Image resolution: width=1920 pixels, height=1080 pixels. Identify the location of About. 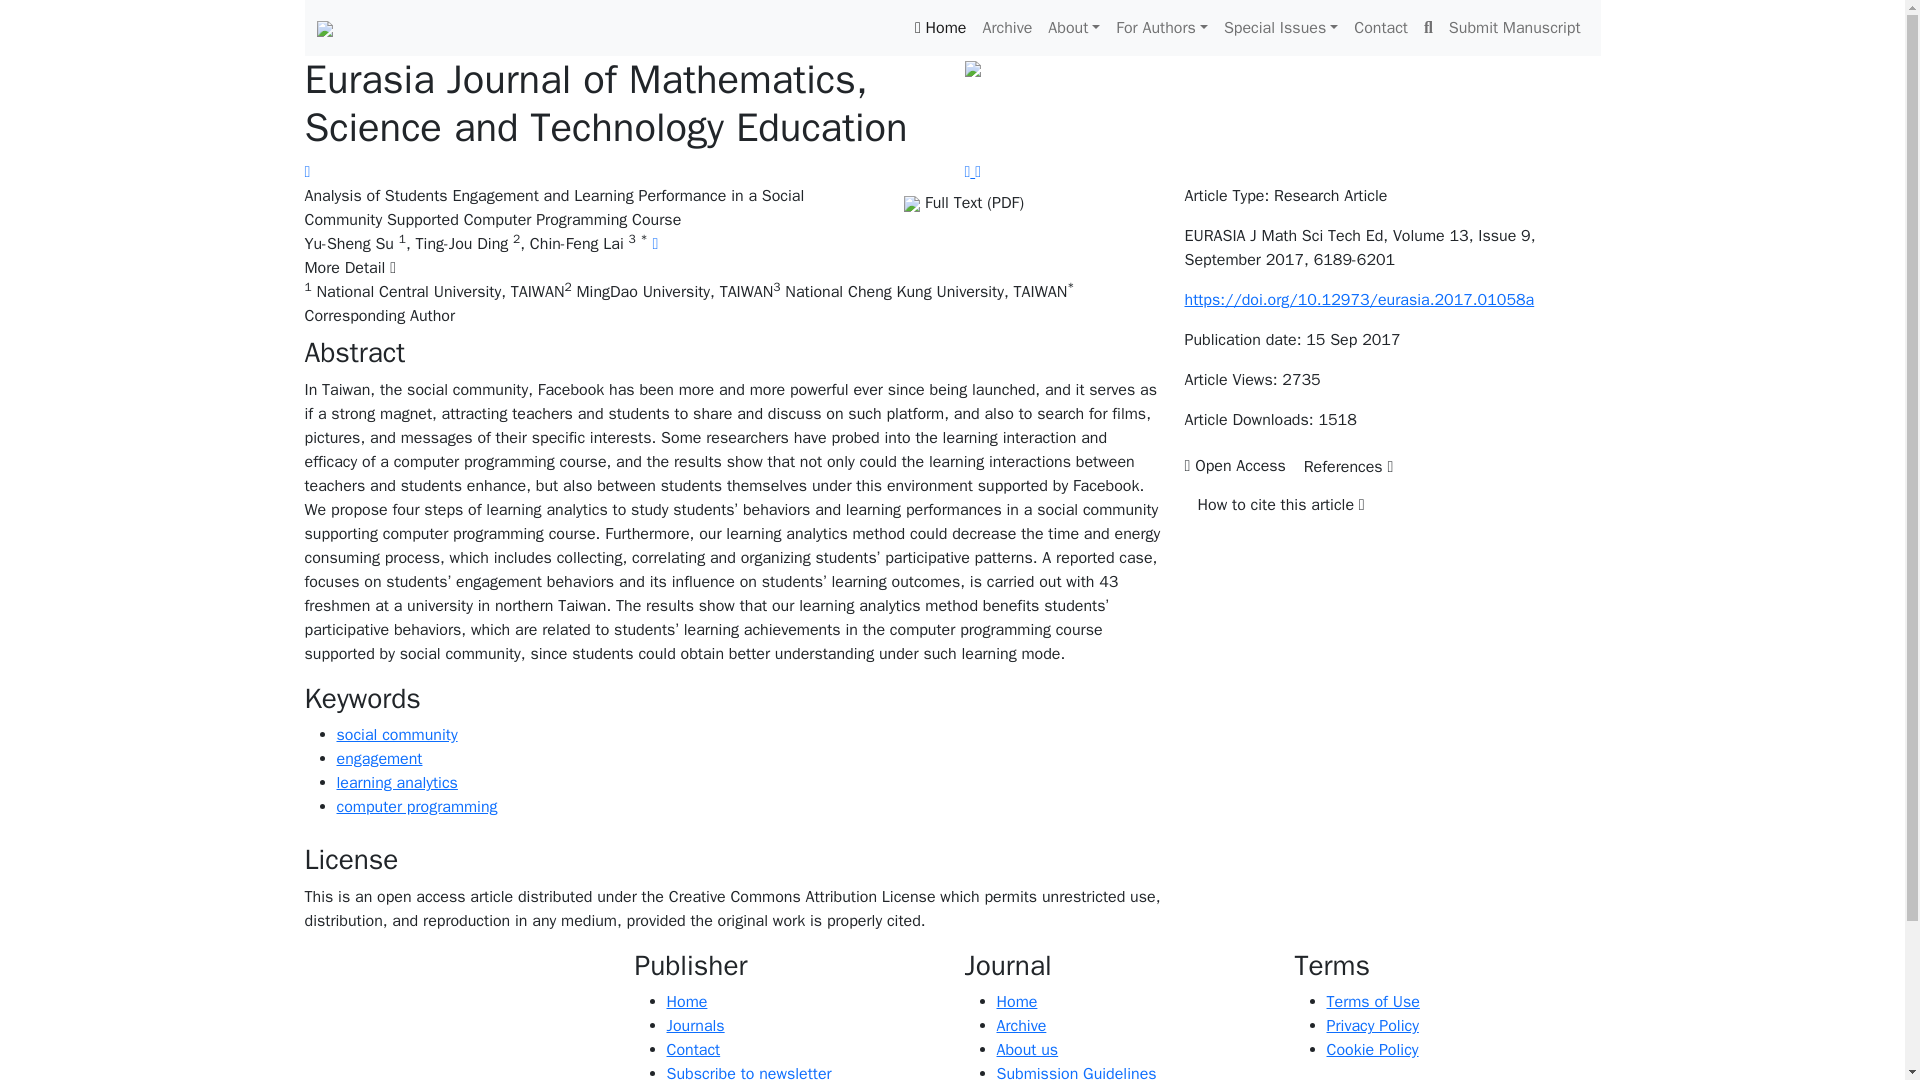
(1074, 27).